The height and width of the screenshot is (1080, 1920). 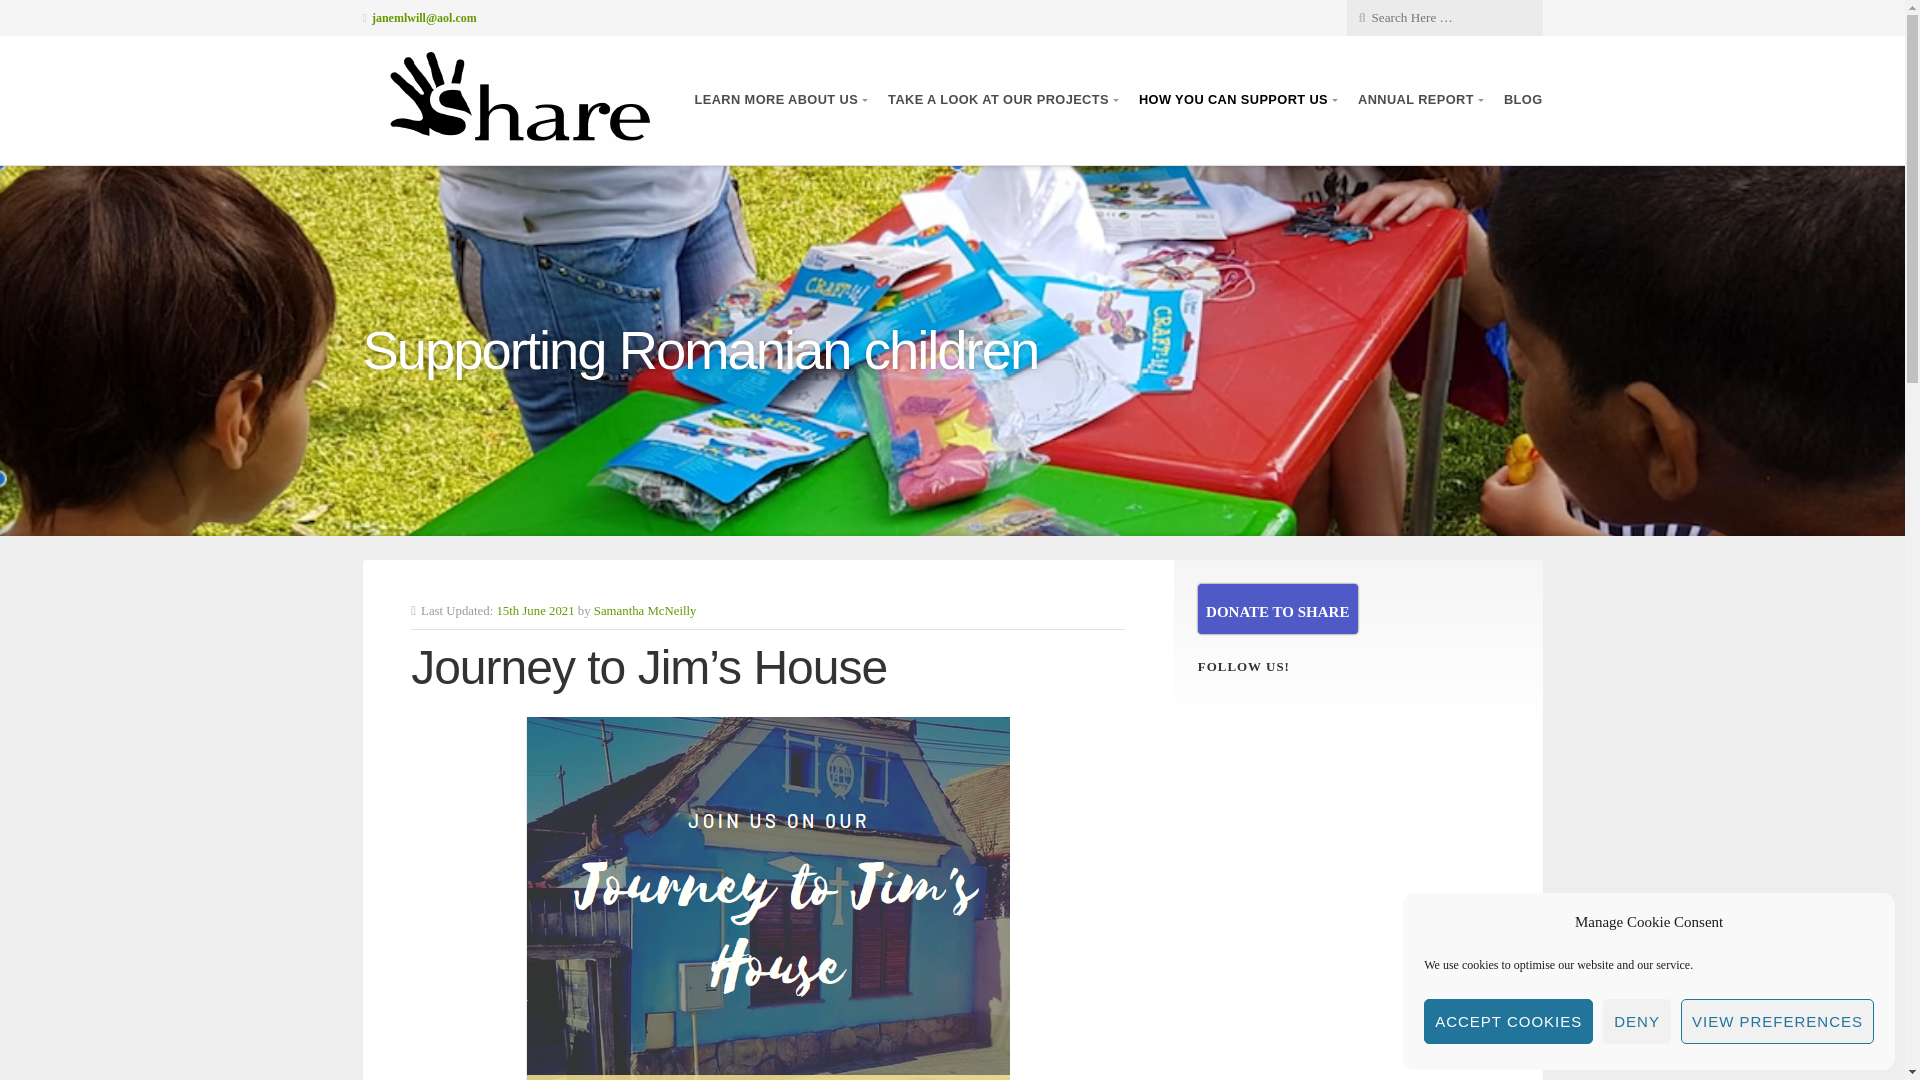 I want to click on BLOG, so click(x=1523, y=100).